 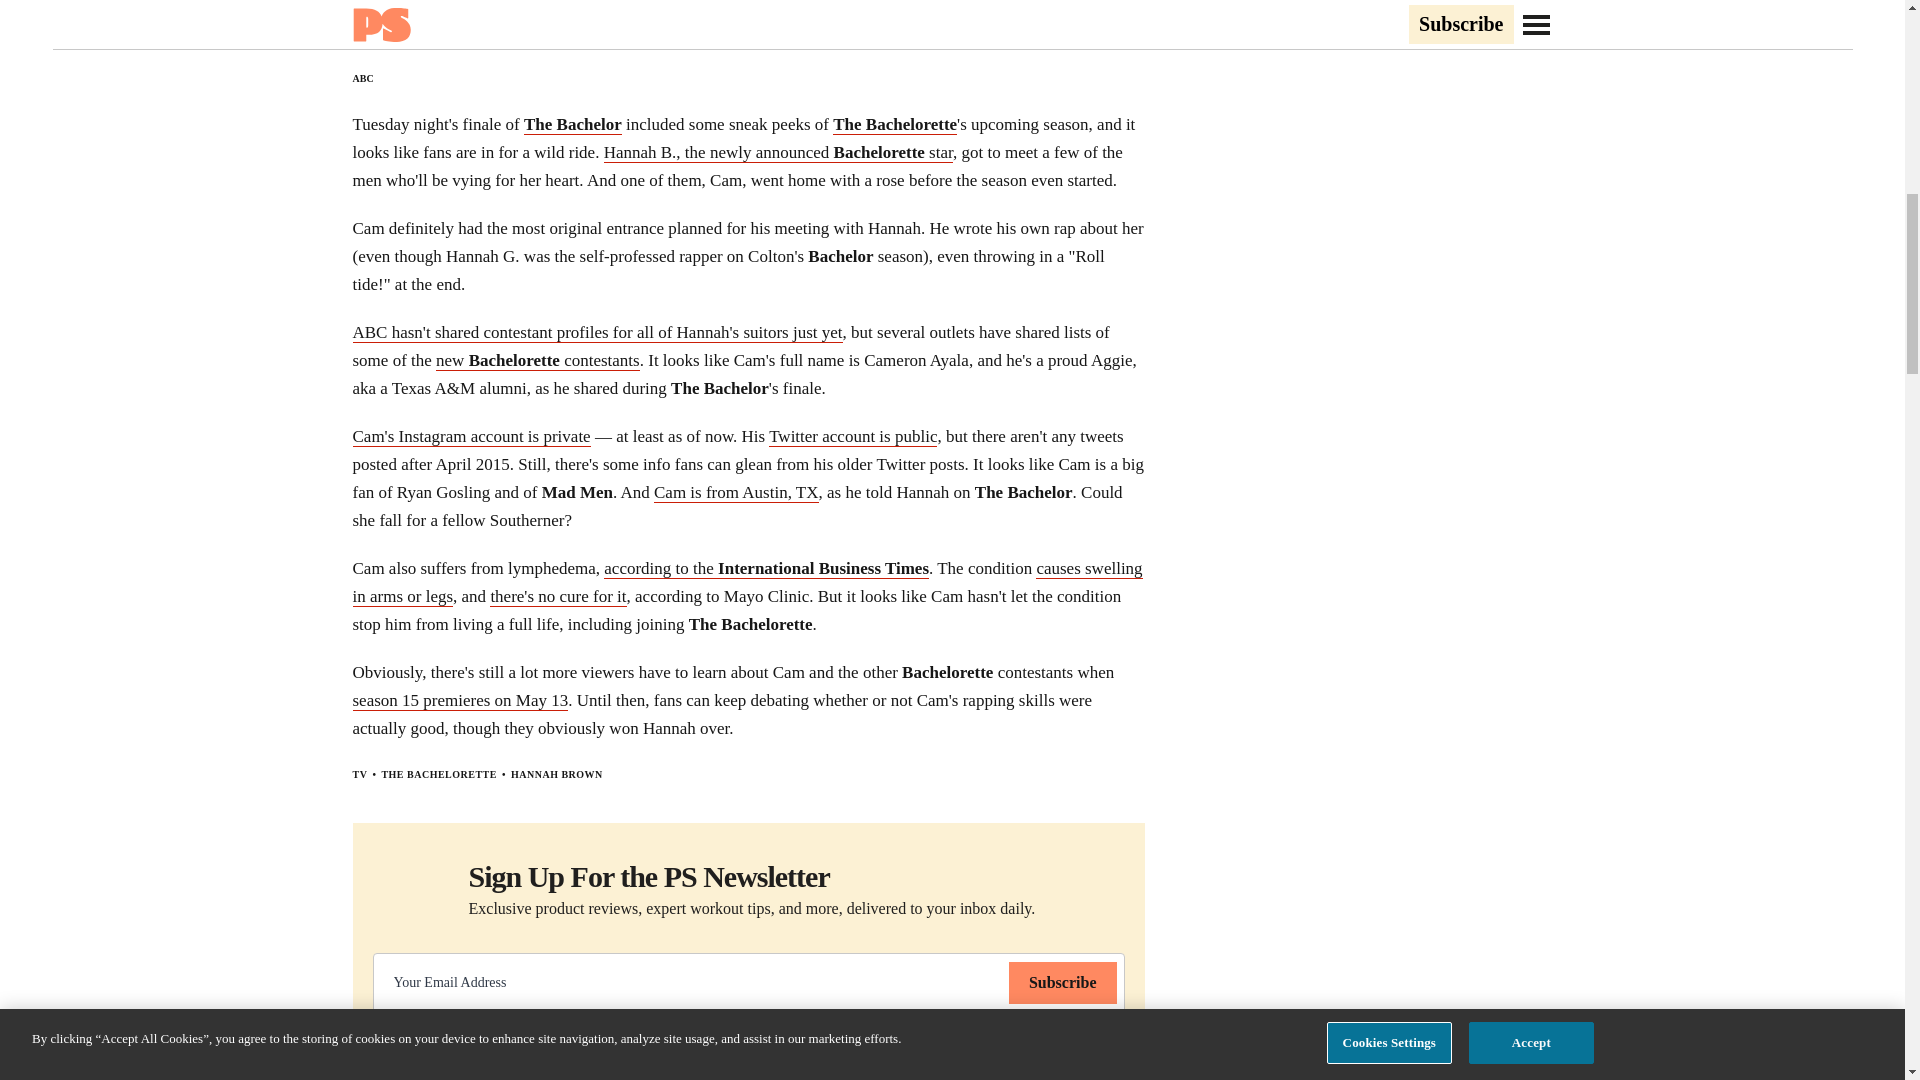 What do you see at coordinates (852, 436) in the screenshot?
I see `Twitter account is public` at bounding box center [852, 436].